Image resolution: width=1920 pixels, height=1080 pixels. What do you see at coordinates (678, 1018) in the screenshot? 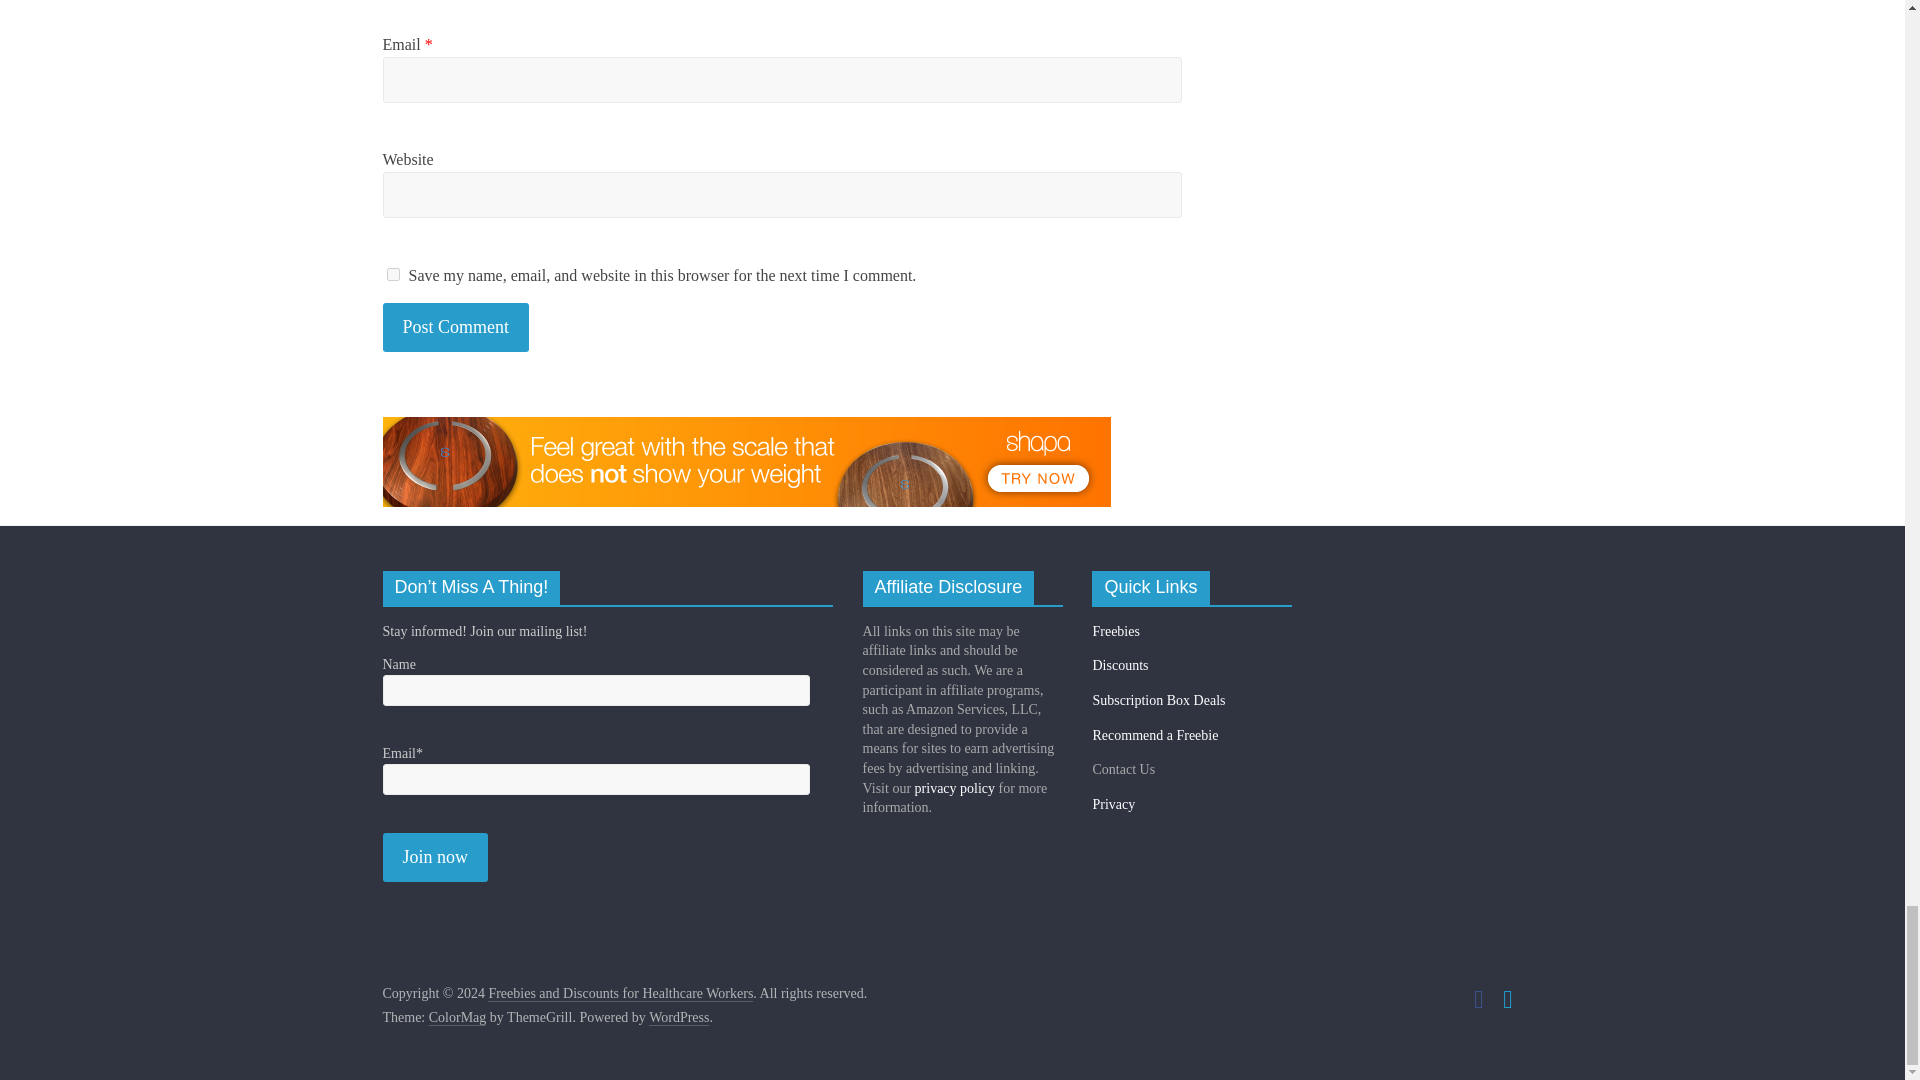
I see `WordPress` at bounding box center [678, 1018].